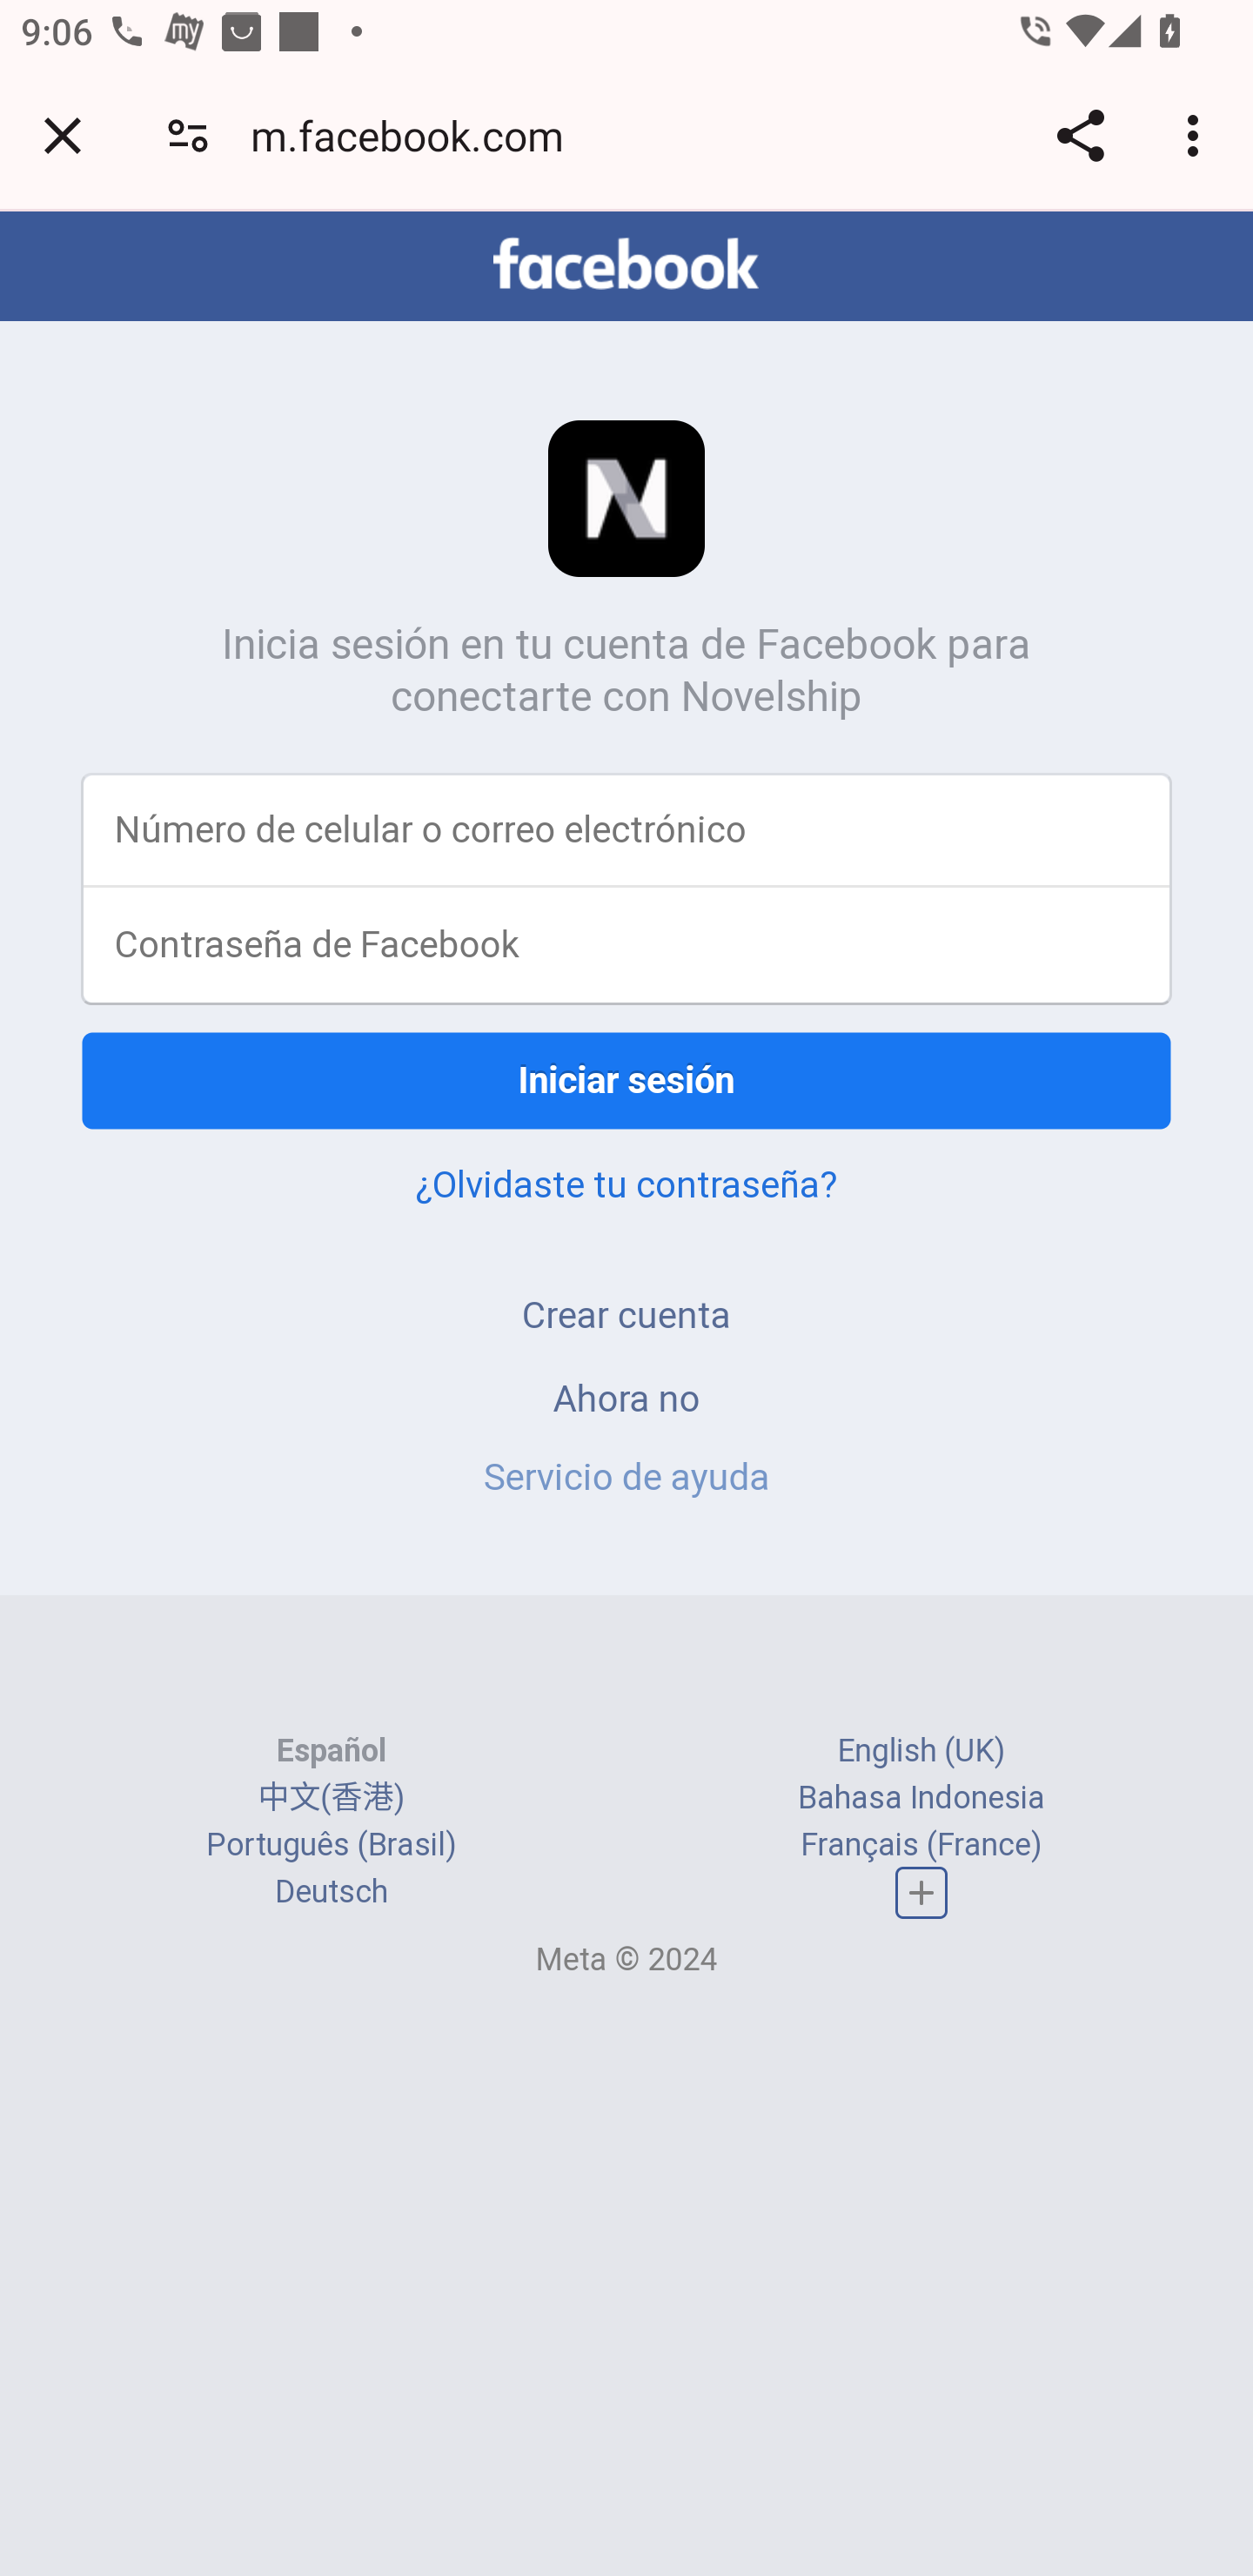  Describe the element at coordinates (626, 1477) in the screenshot. I see `Servicio de ayuda` at that location.